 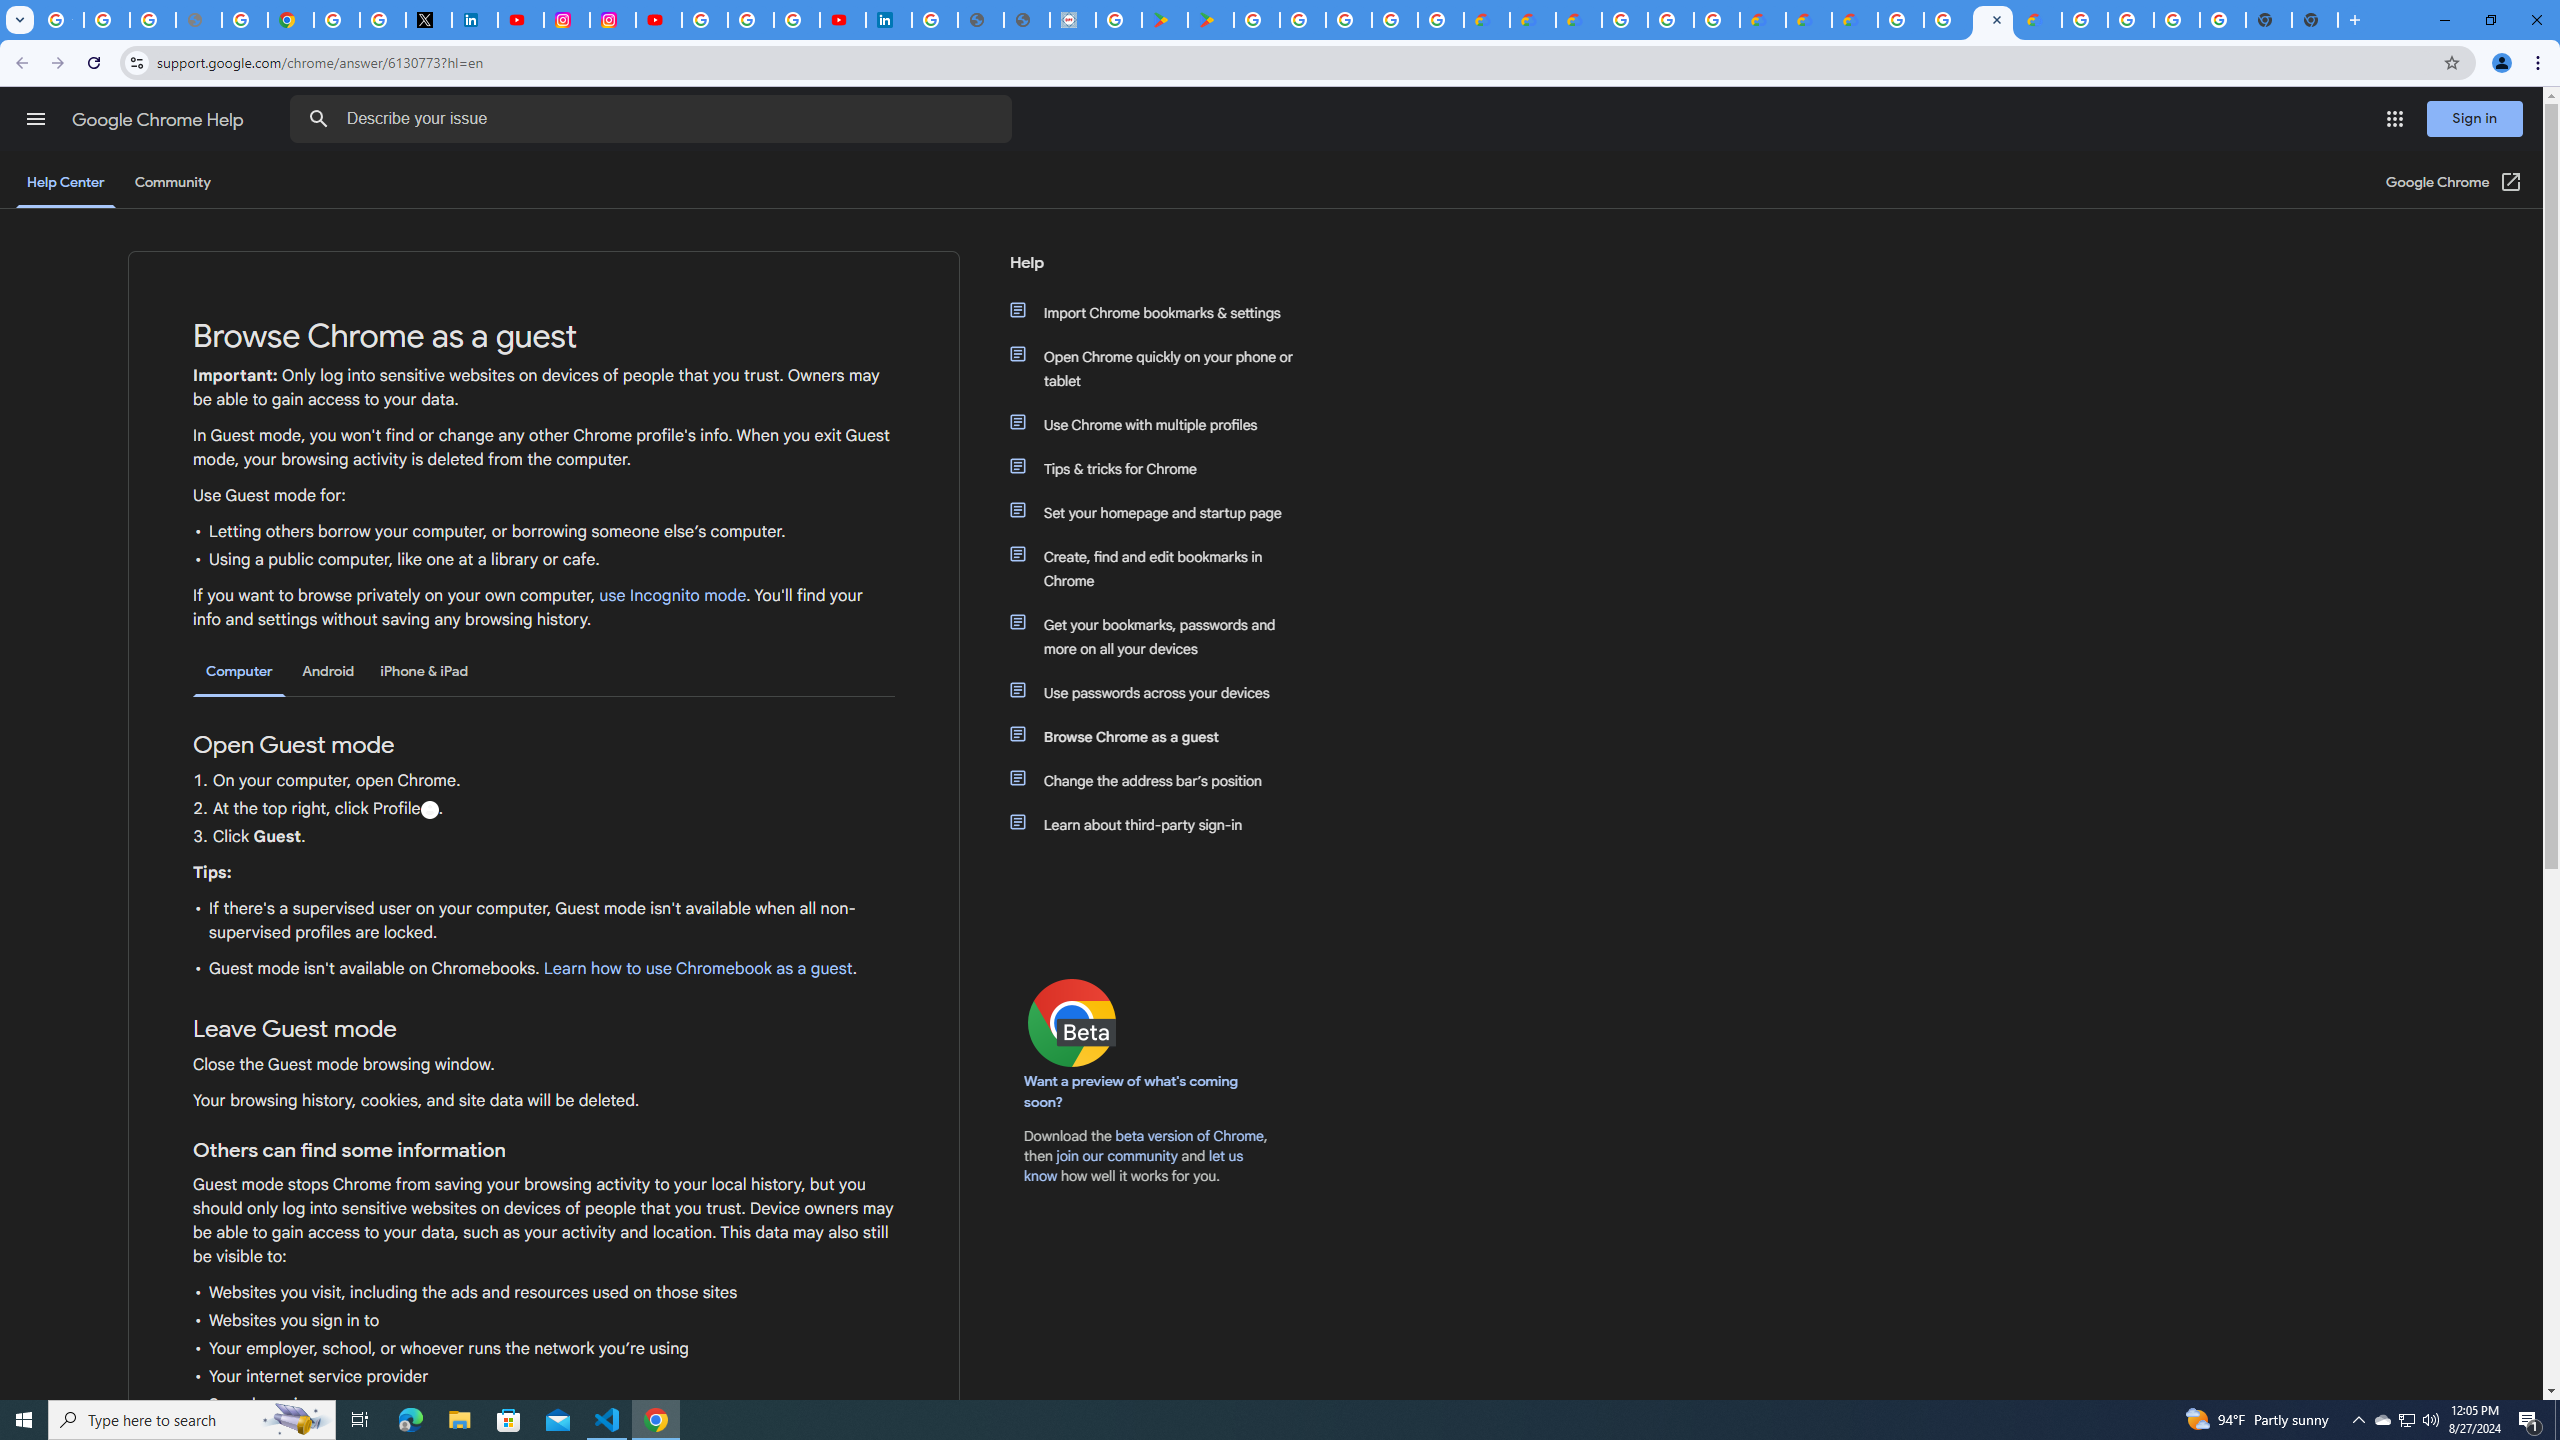 What do you see at coordinates (1132, 1092) in the screenshot?
I see `Want a preview of what's coming soon?` at bounding box center [1132, 1092].